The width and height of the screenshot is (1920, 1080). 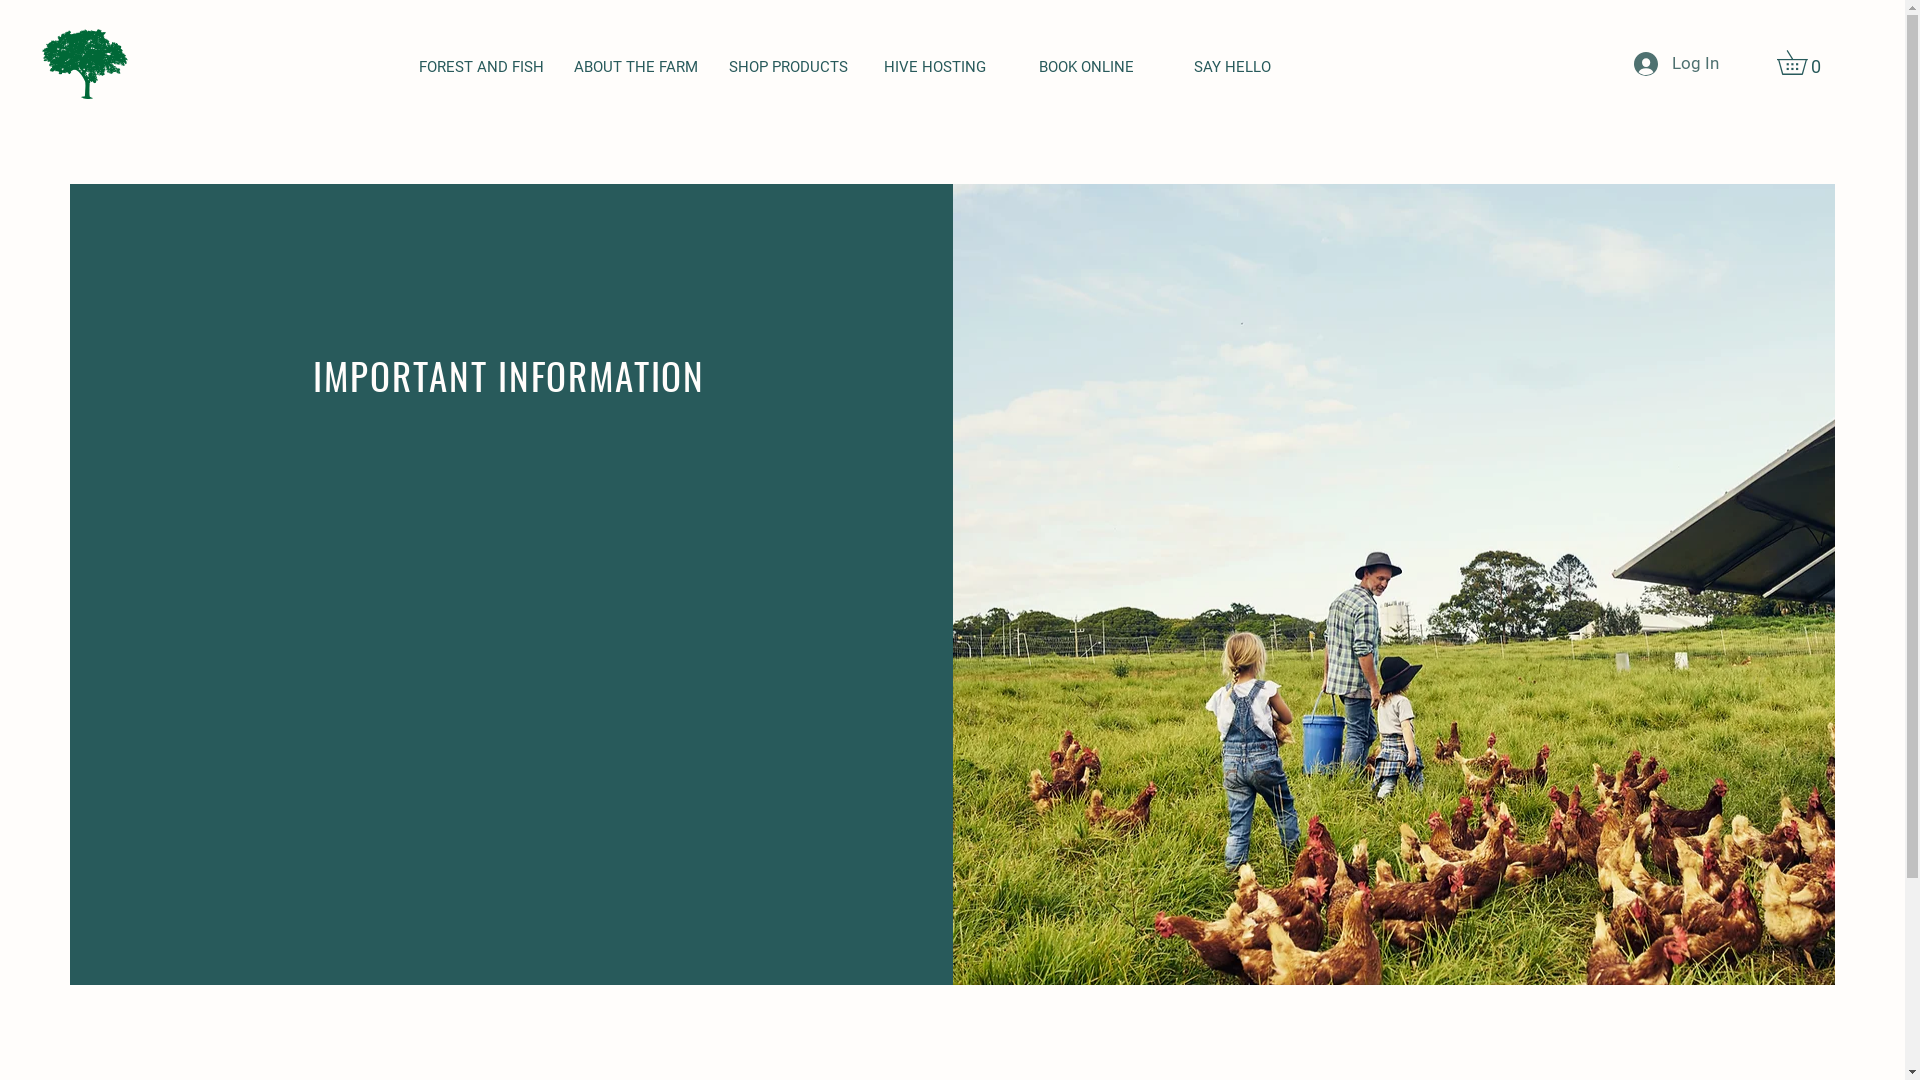 I want to click on ABOUT THE FARM, so click(x=636, y=68).